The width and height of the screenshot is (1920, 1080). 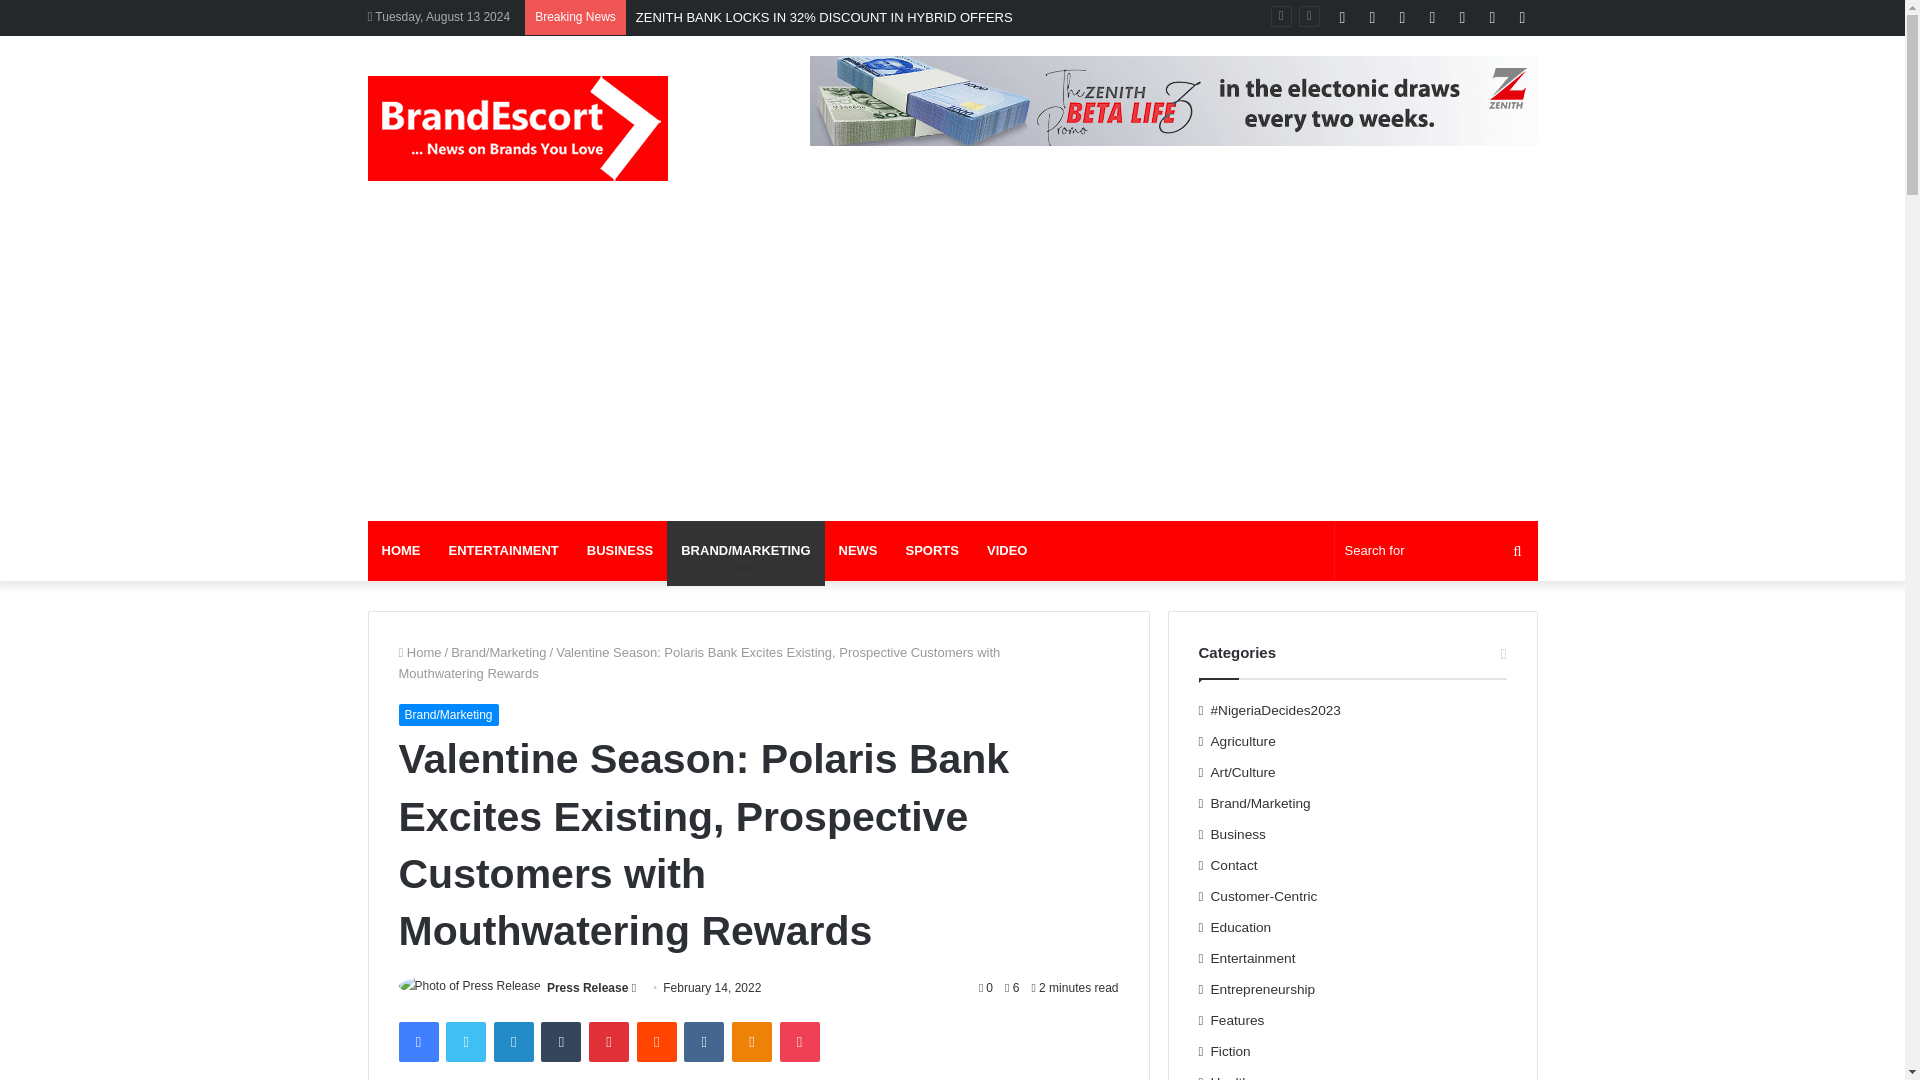 What do you see at coordinates (858, 550) in the screenshot?
I see `NEWS` at bounding box center [858, 550].